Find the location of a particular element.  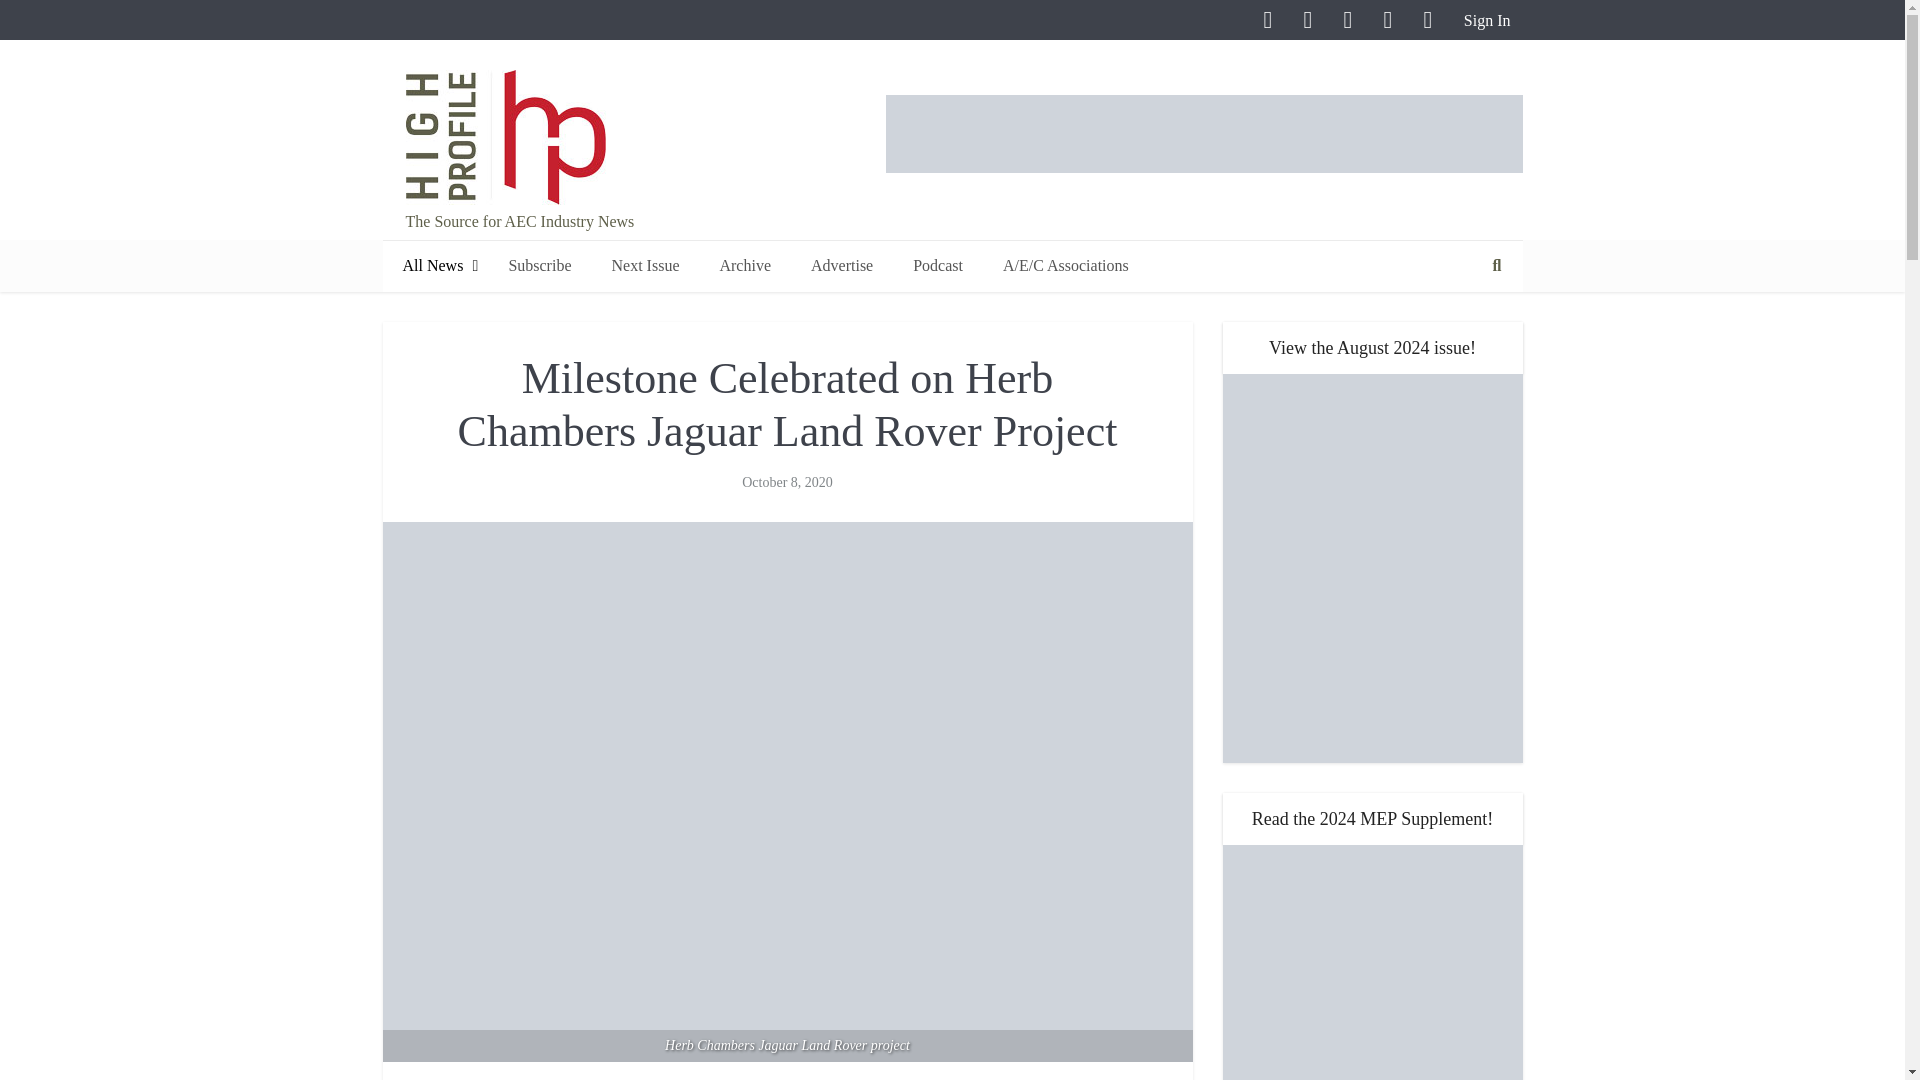

The Annual Green Supplement 2020 is Live! is located at coordinates (1372, 962).